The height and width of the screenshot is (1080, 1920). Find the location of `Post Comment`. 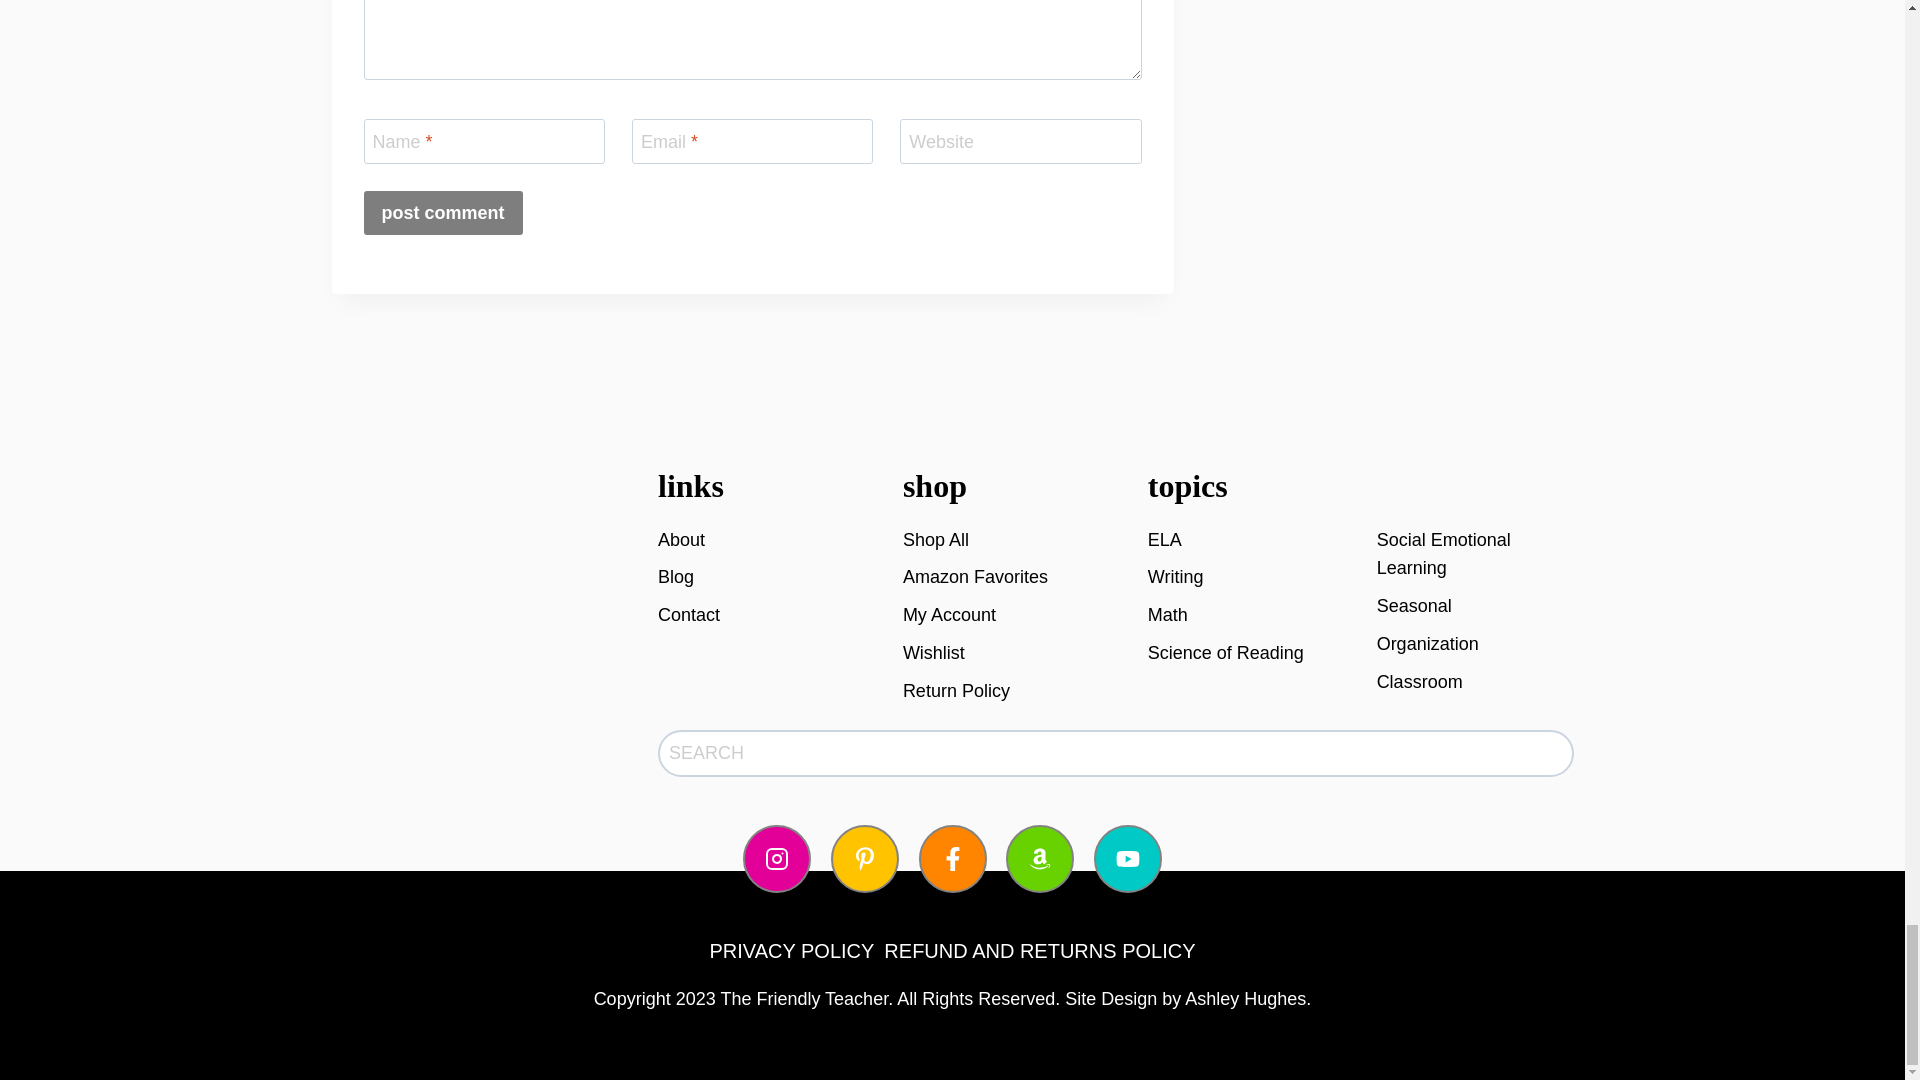

Post Comment is located at coordinates (443, 212).